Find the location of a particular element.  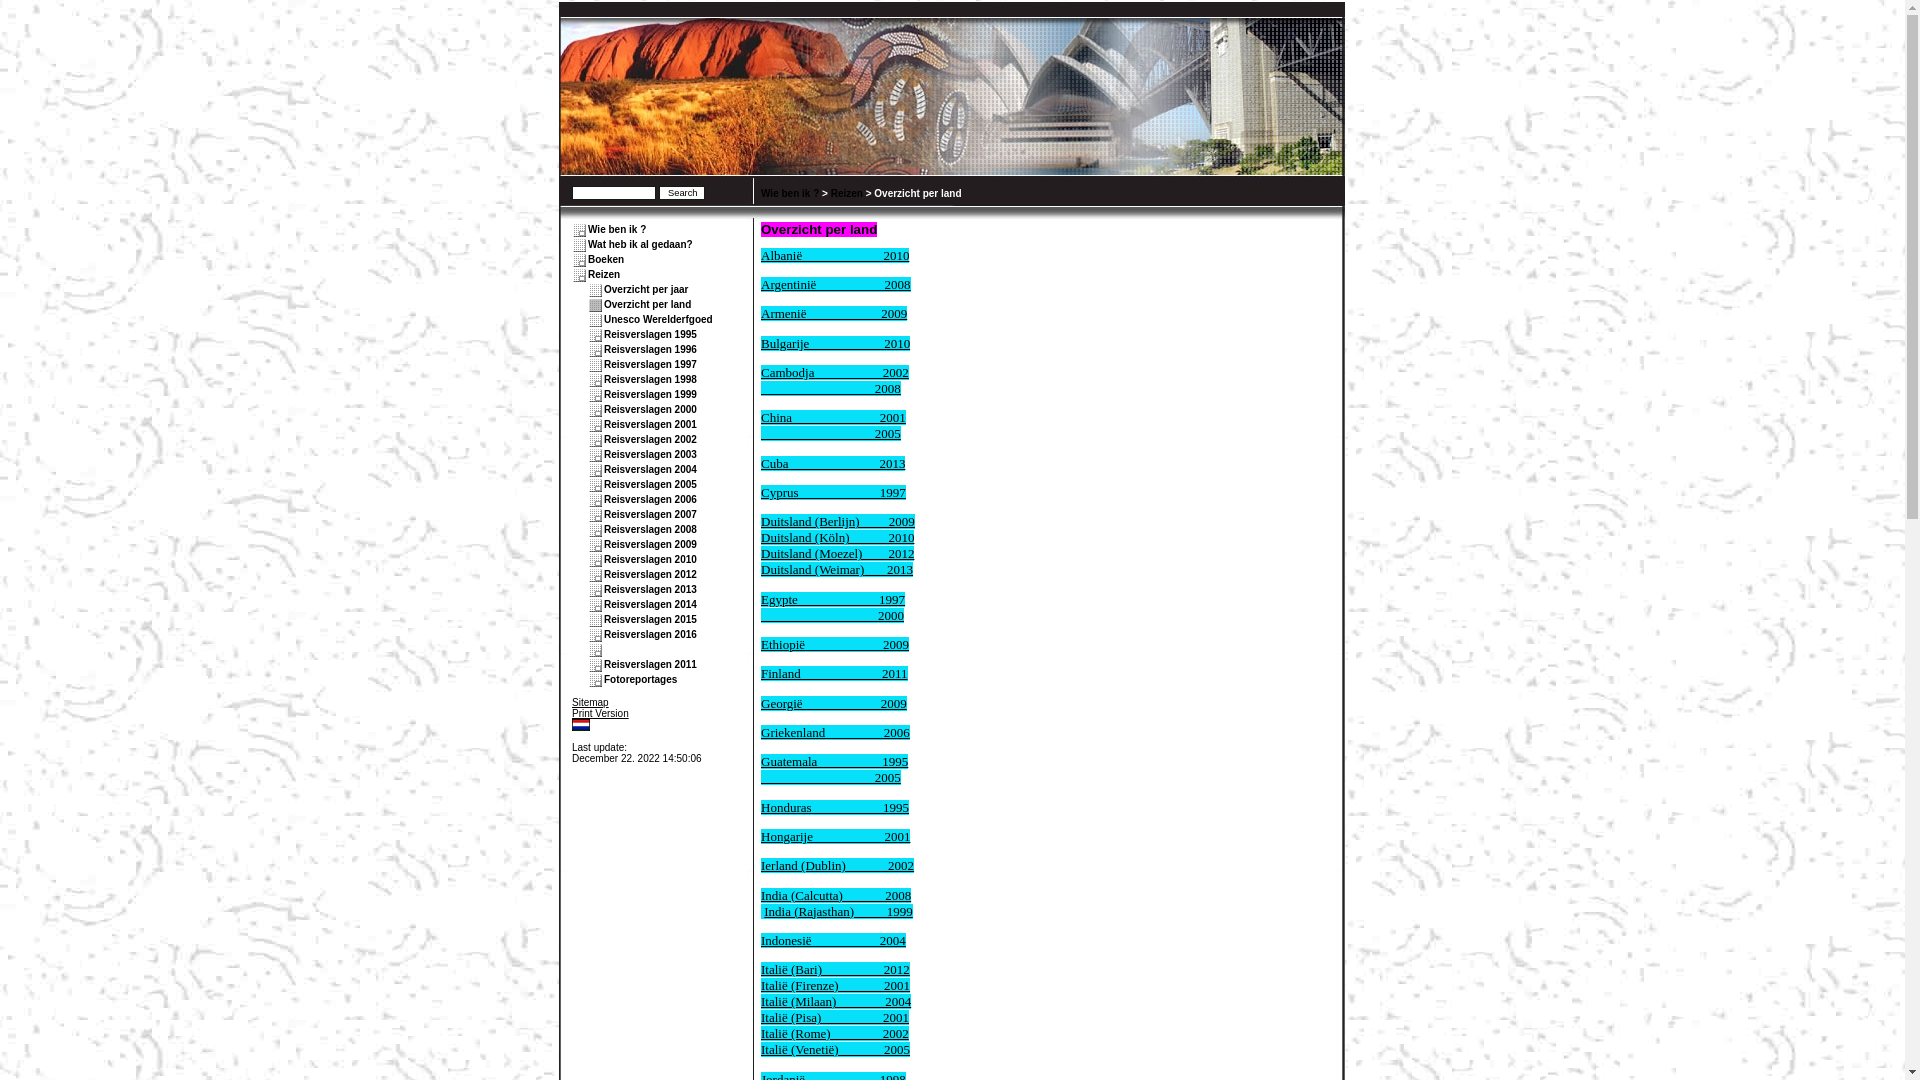

Reisverslagen 2011 is located at coordinates (650, 664).